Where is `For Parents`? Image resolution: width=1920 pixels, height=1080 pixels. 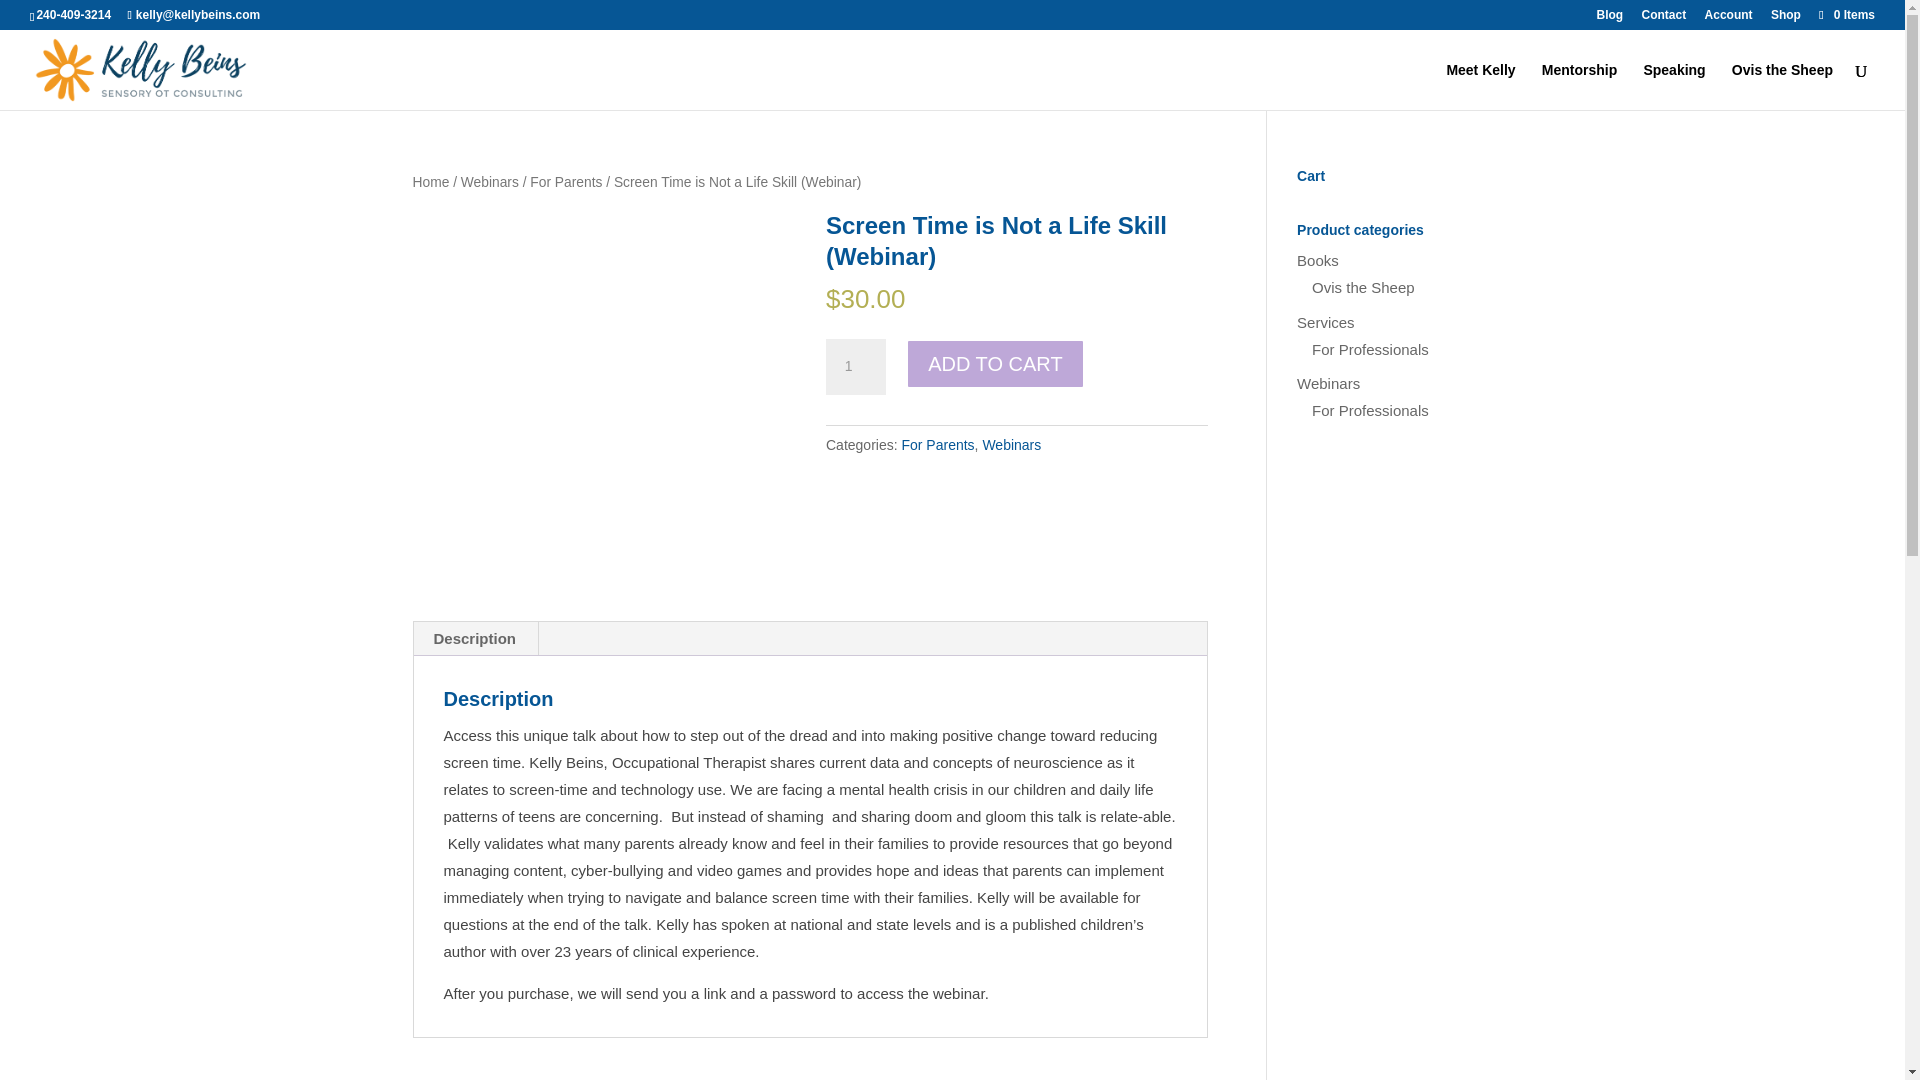
For Parents is located at coordinates (936, 444).